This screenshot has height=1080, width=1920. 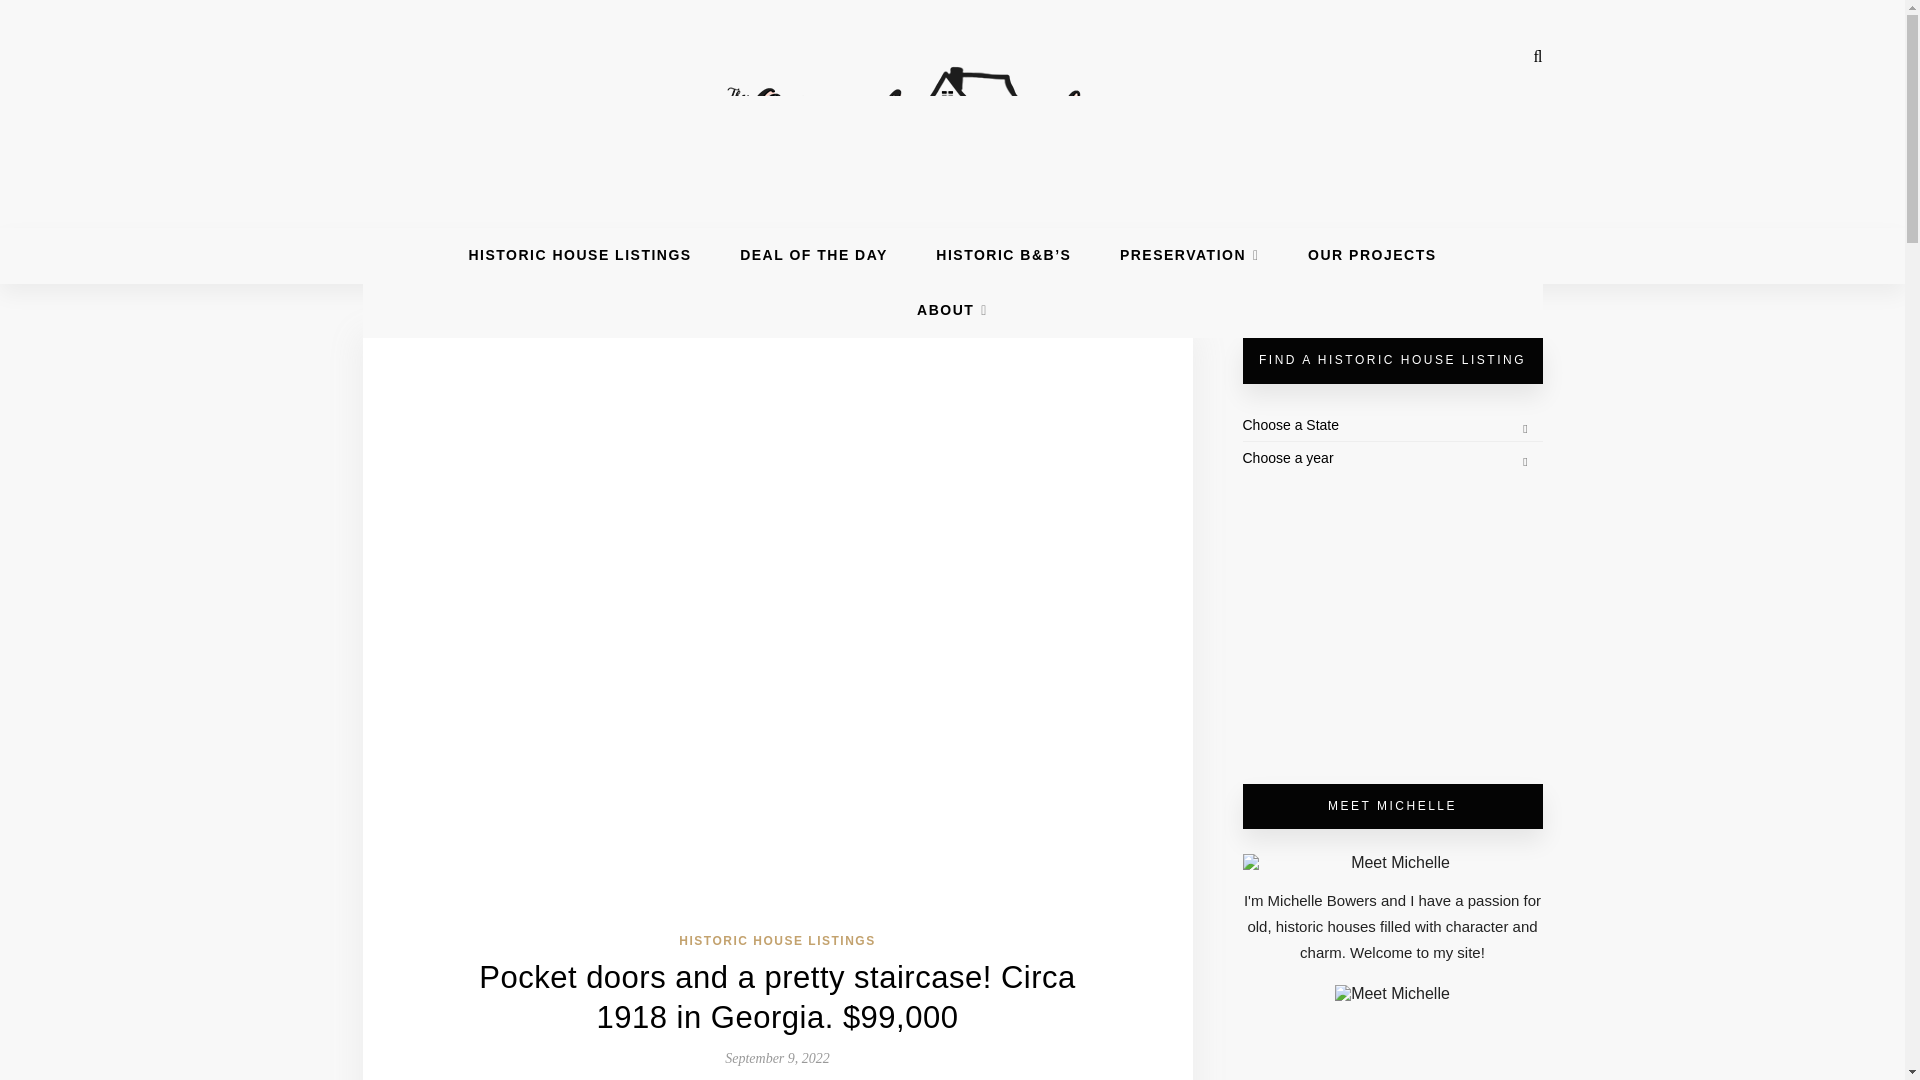 What do you see at coordinates (777, 941) in the screenshot?
I see `HISTORIC HOUSE LISTINGS` at bounding box center [777, 941].